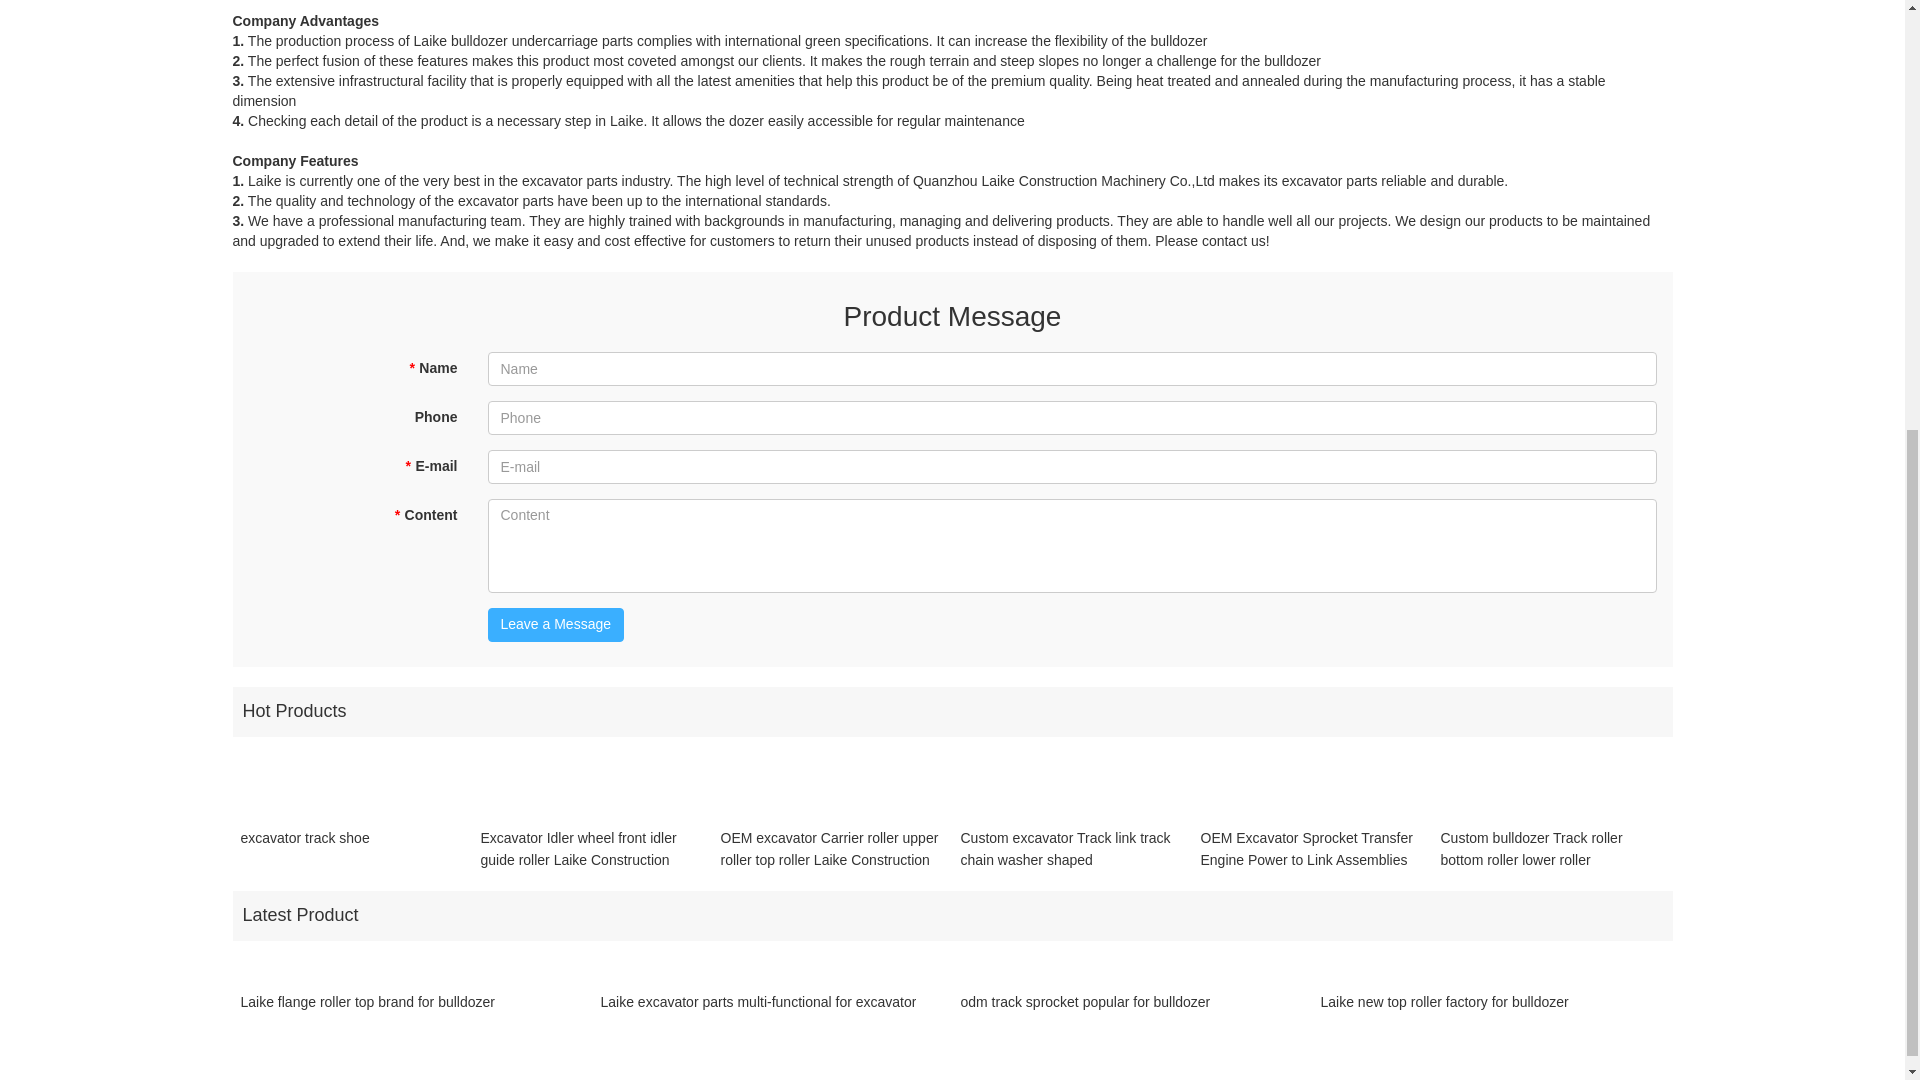 This screenshot has height=1080, width=1920. Describe the element at coordinates (1552, 848) in the screenshot. I see `Custom bulldozer Track roller bottom roller lower roller` at that location.